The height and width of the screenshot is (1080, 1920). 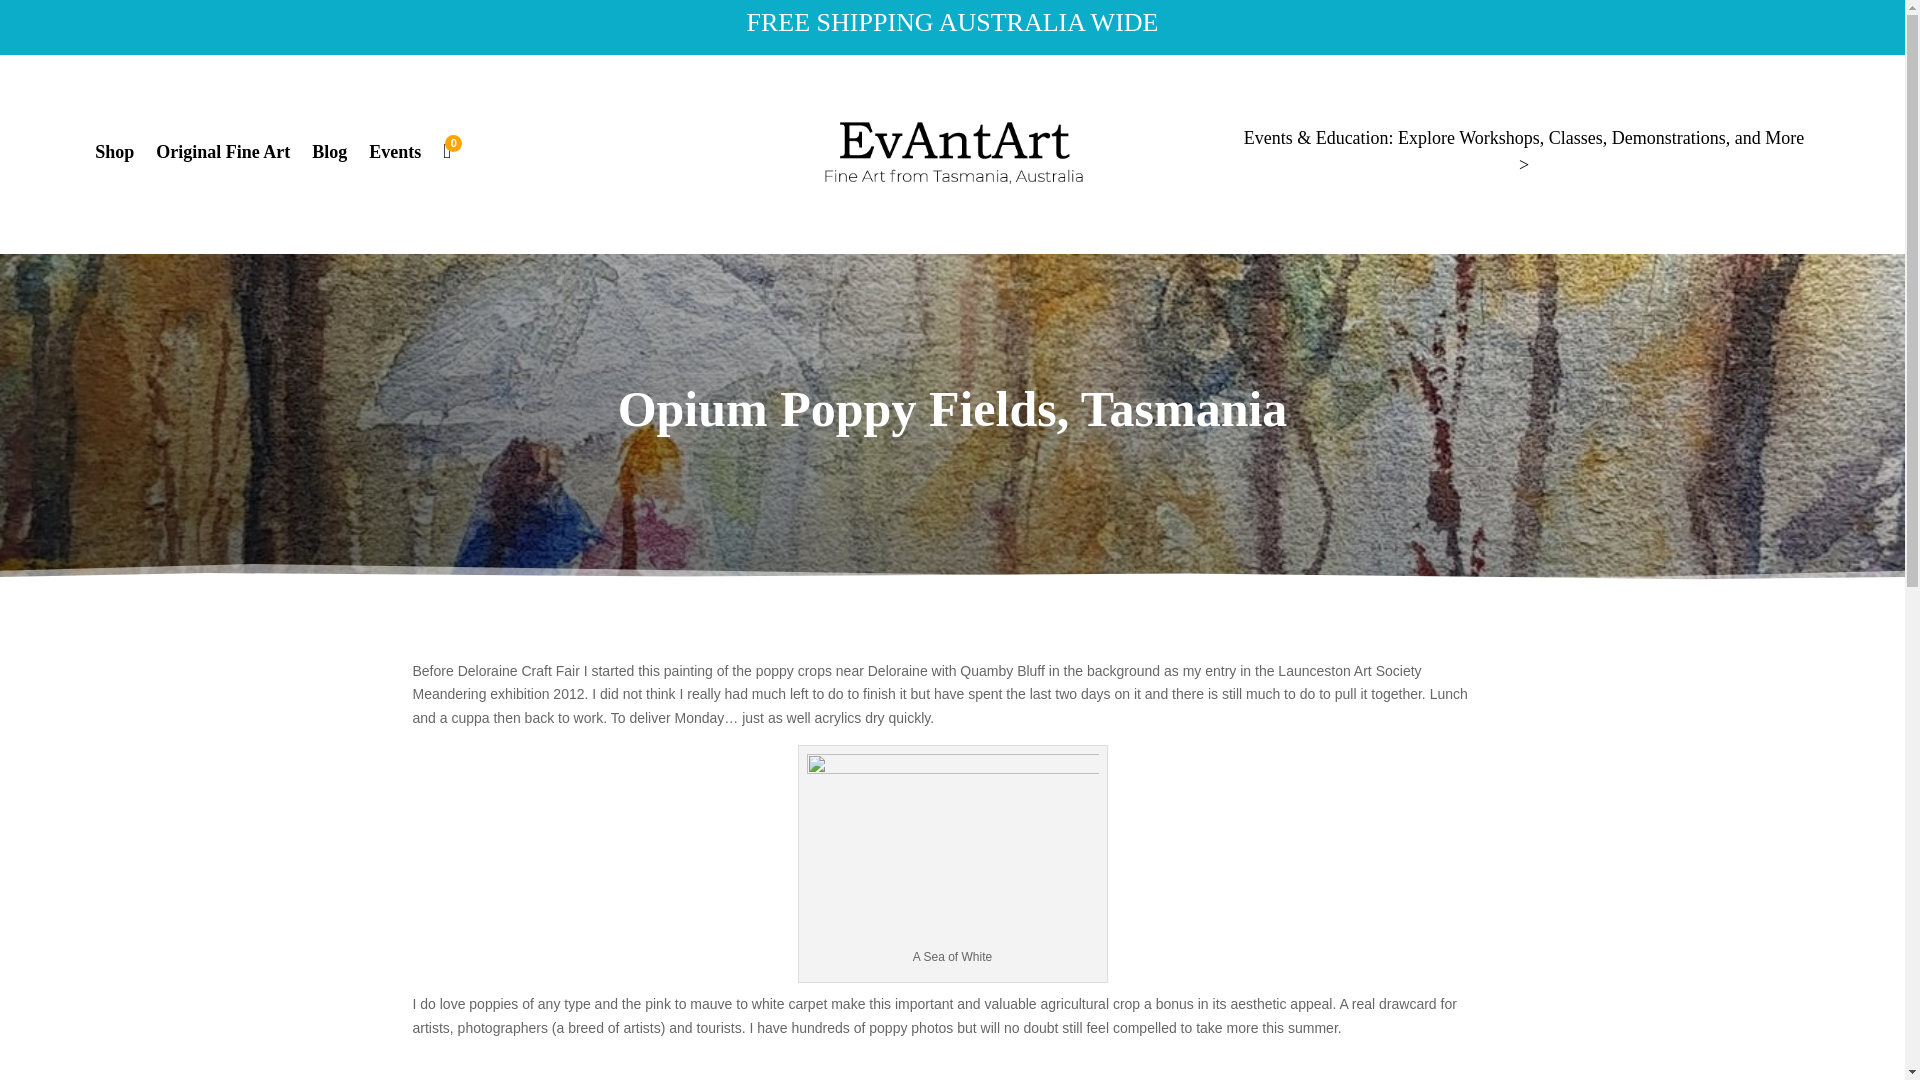 I want to click on Poppy fields Deloraine, so click(x=952, y=850).